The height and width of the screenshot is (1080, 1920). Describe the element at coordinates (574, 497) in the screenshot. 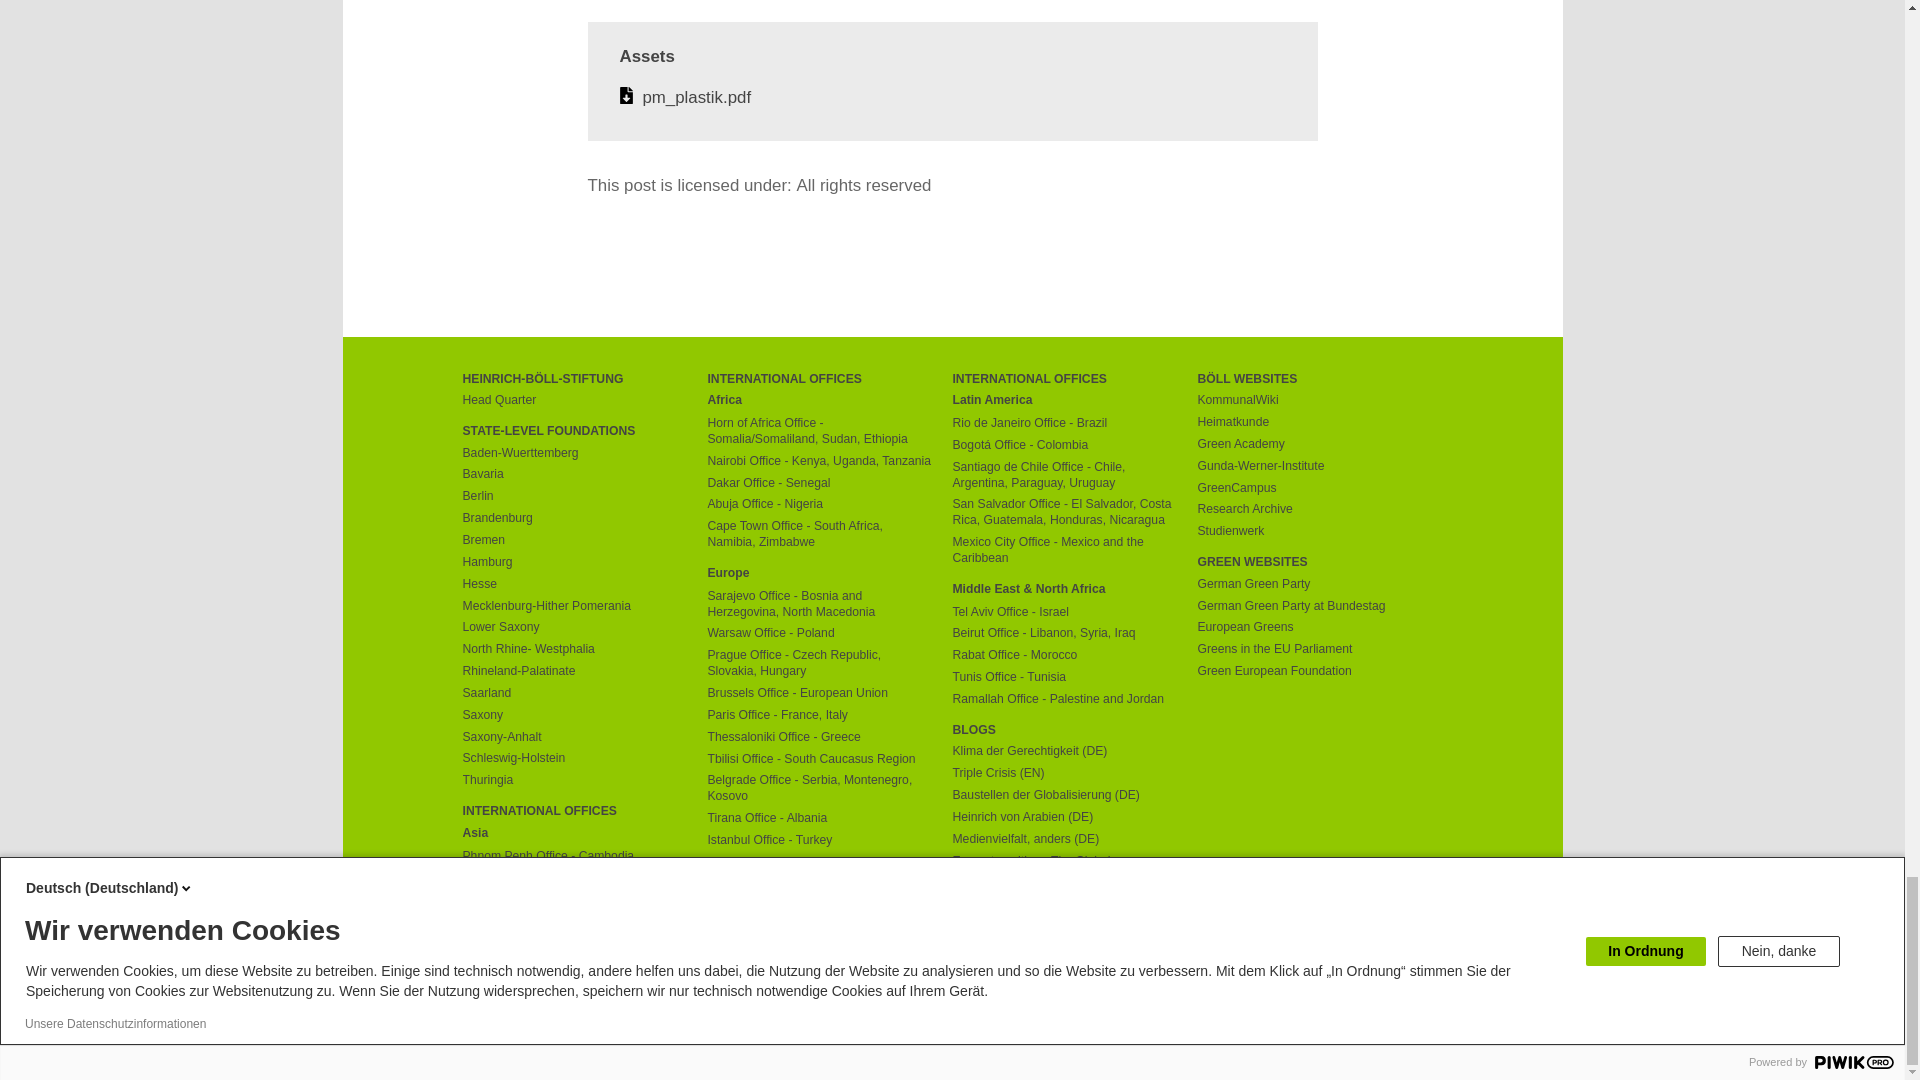

I see `Berlin` at that location.